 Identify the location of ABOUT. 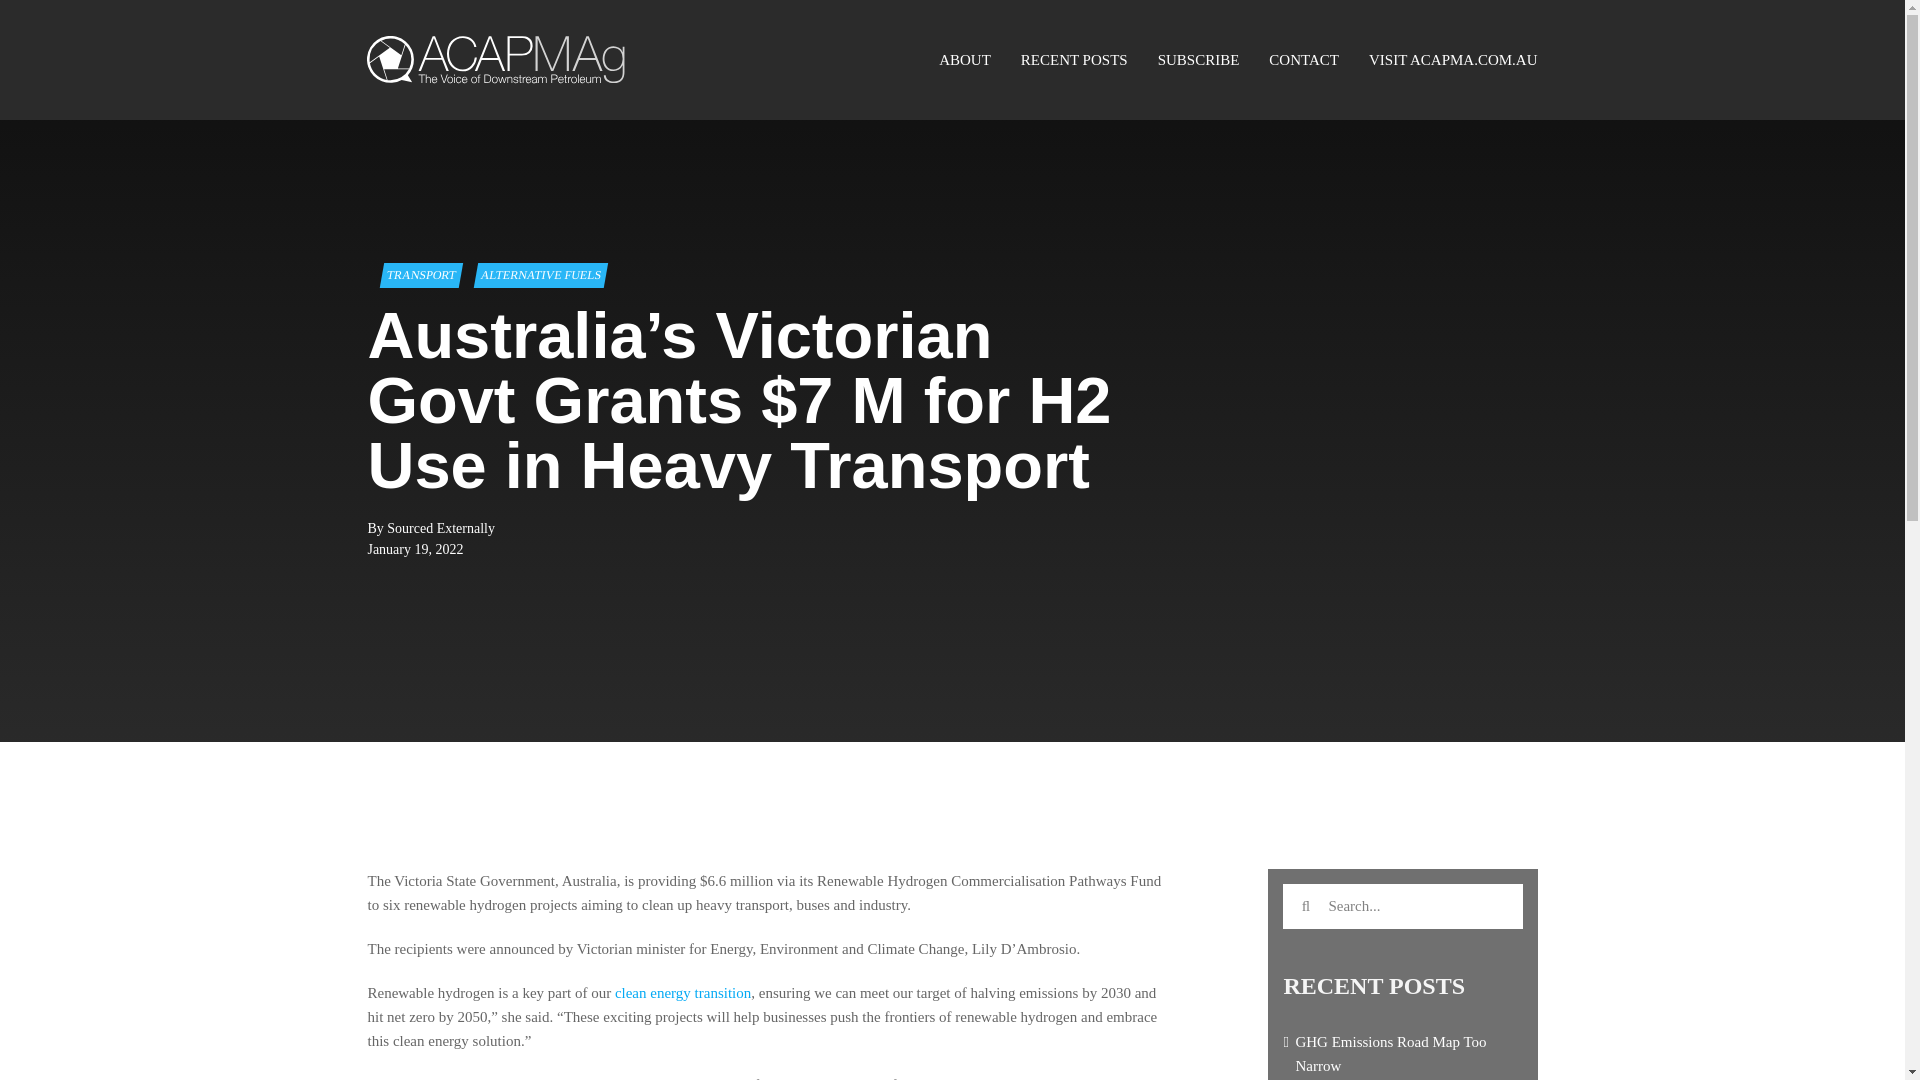
(964, 60).